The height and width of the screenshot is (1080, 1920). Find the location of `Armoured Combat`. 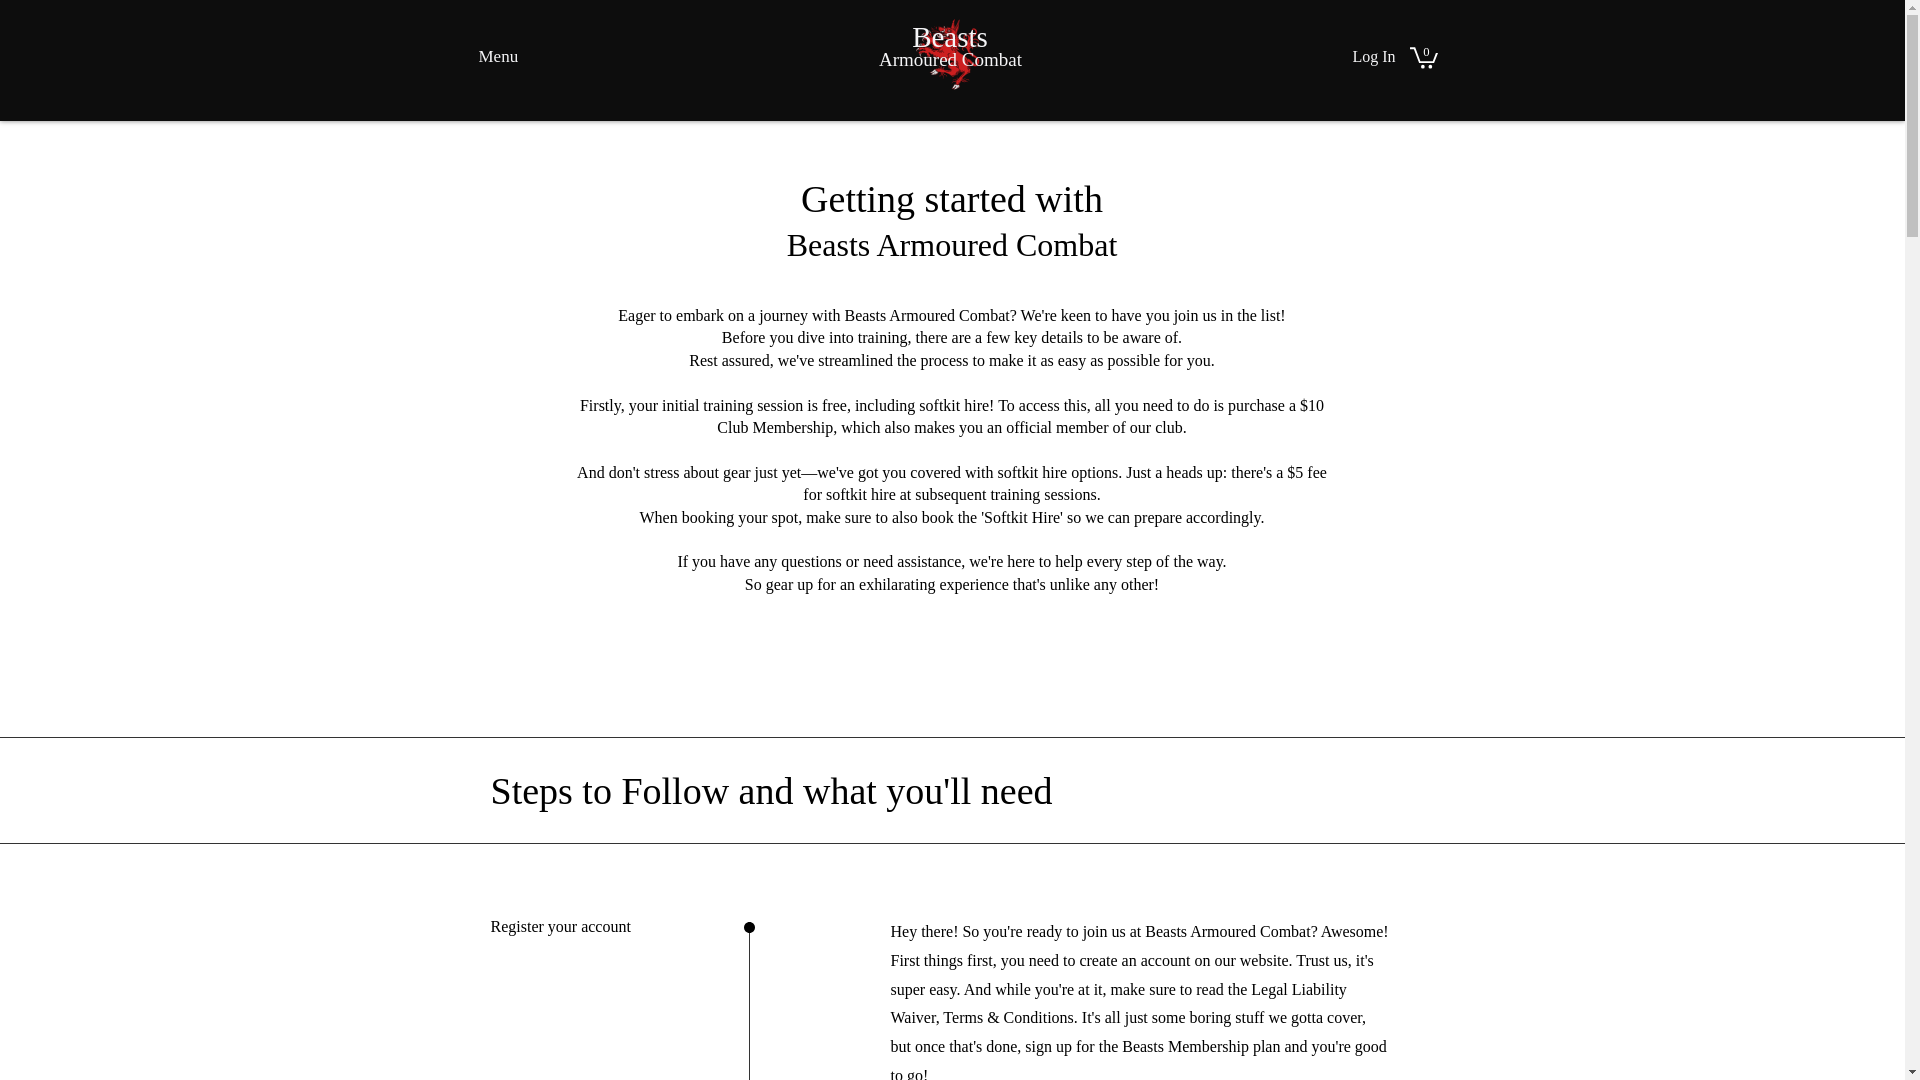

Armoured Combat is located at coordinates (950, 60).